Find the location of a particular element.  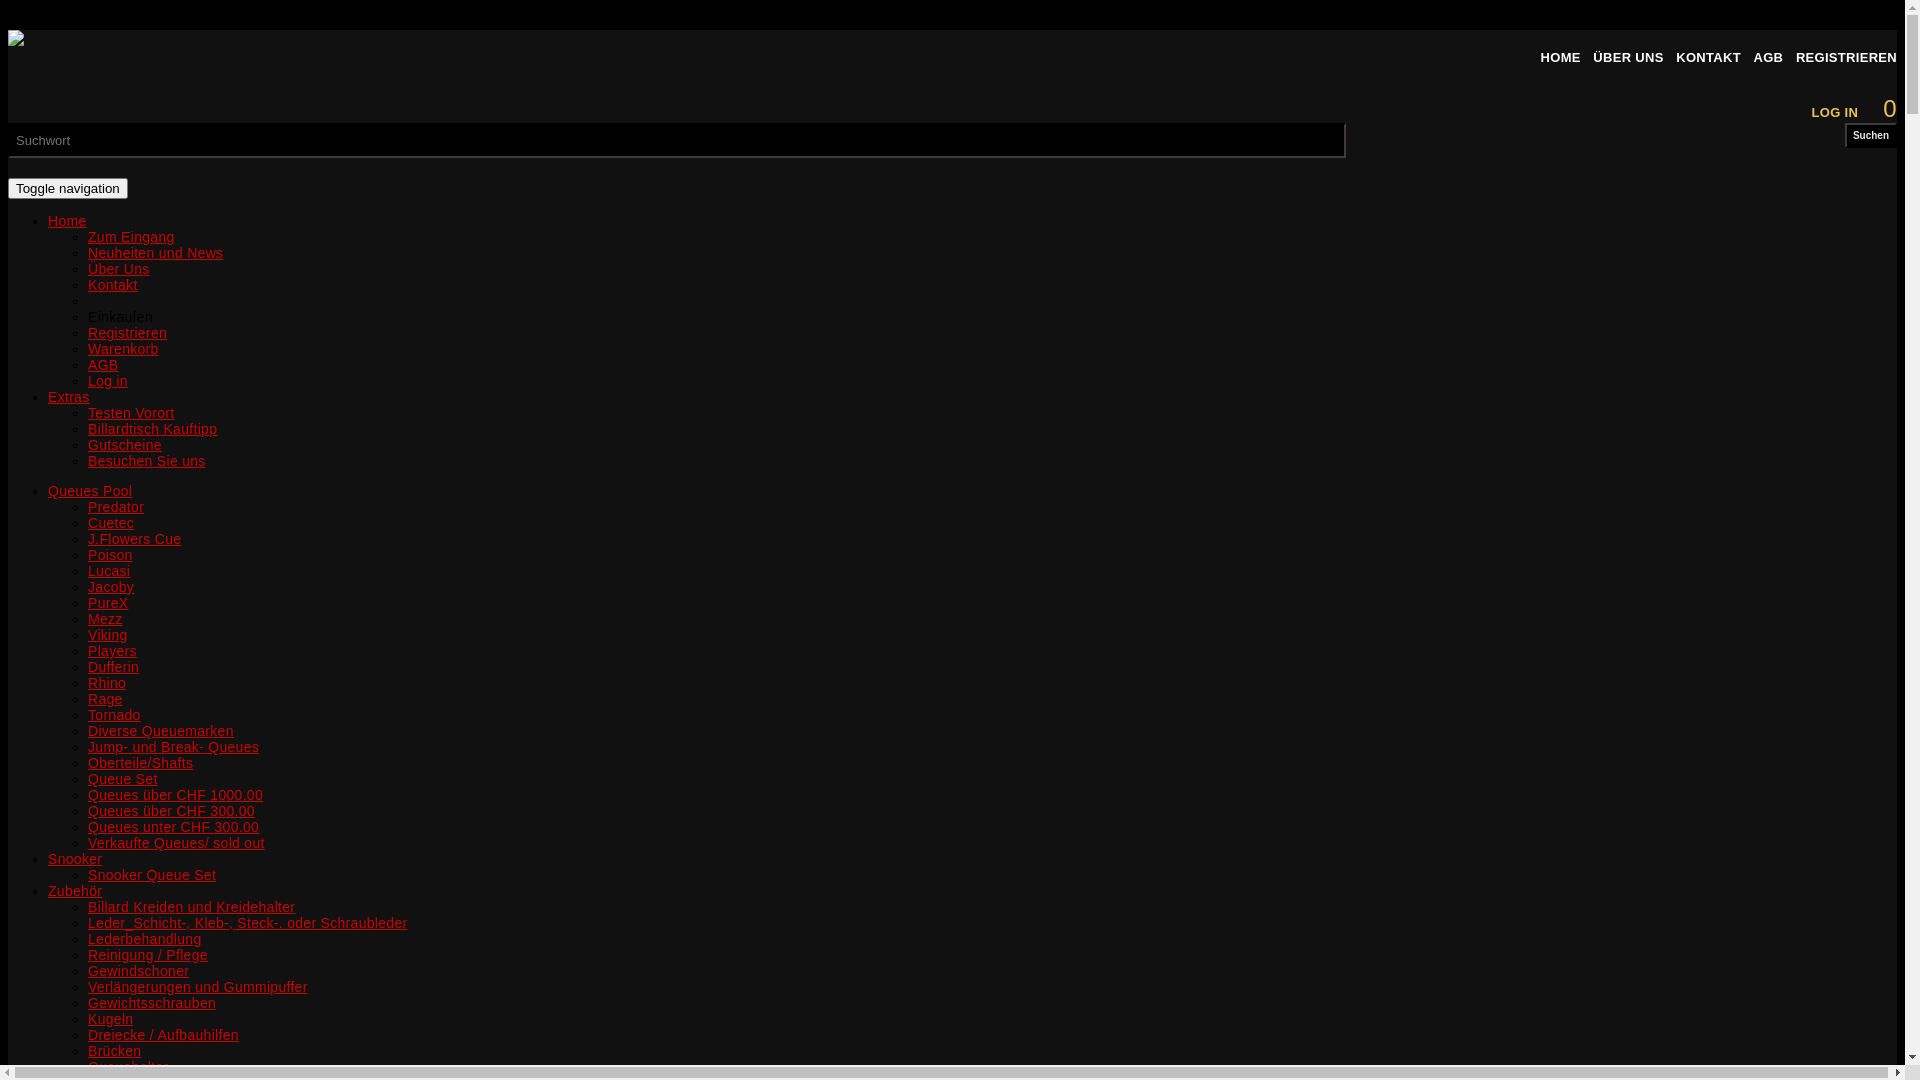

LOG IN is located at coordinates (1836, 112).